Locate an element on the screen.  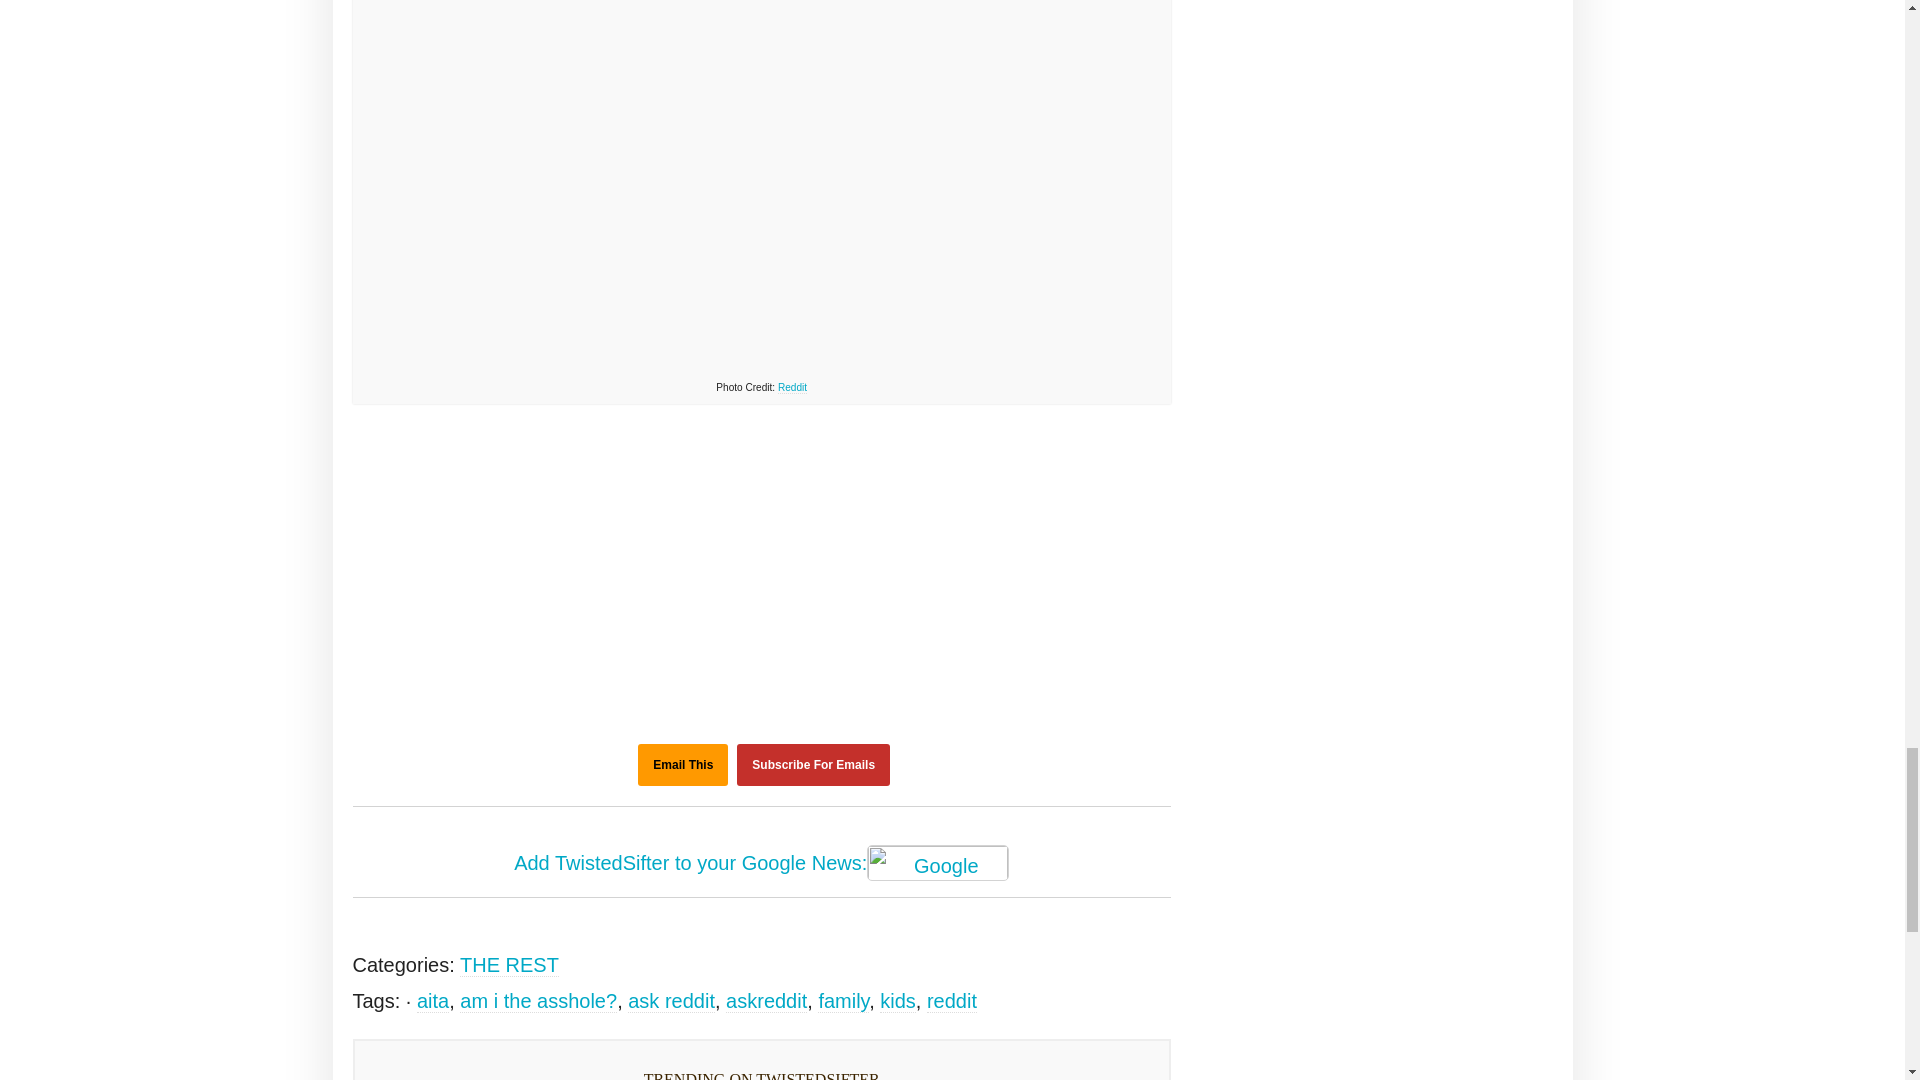
Reddit is located at coordinates (792, 388).